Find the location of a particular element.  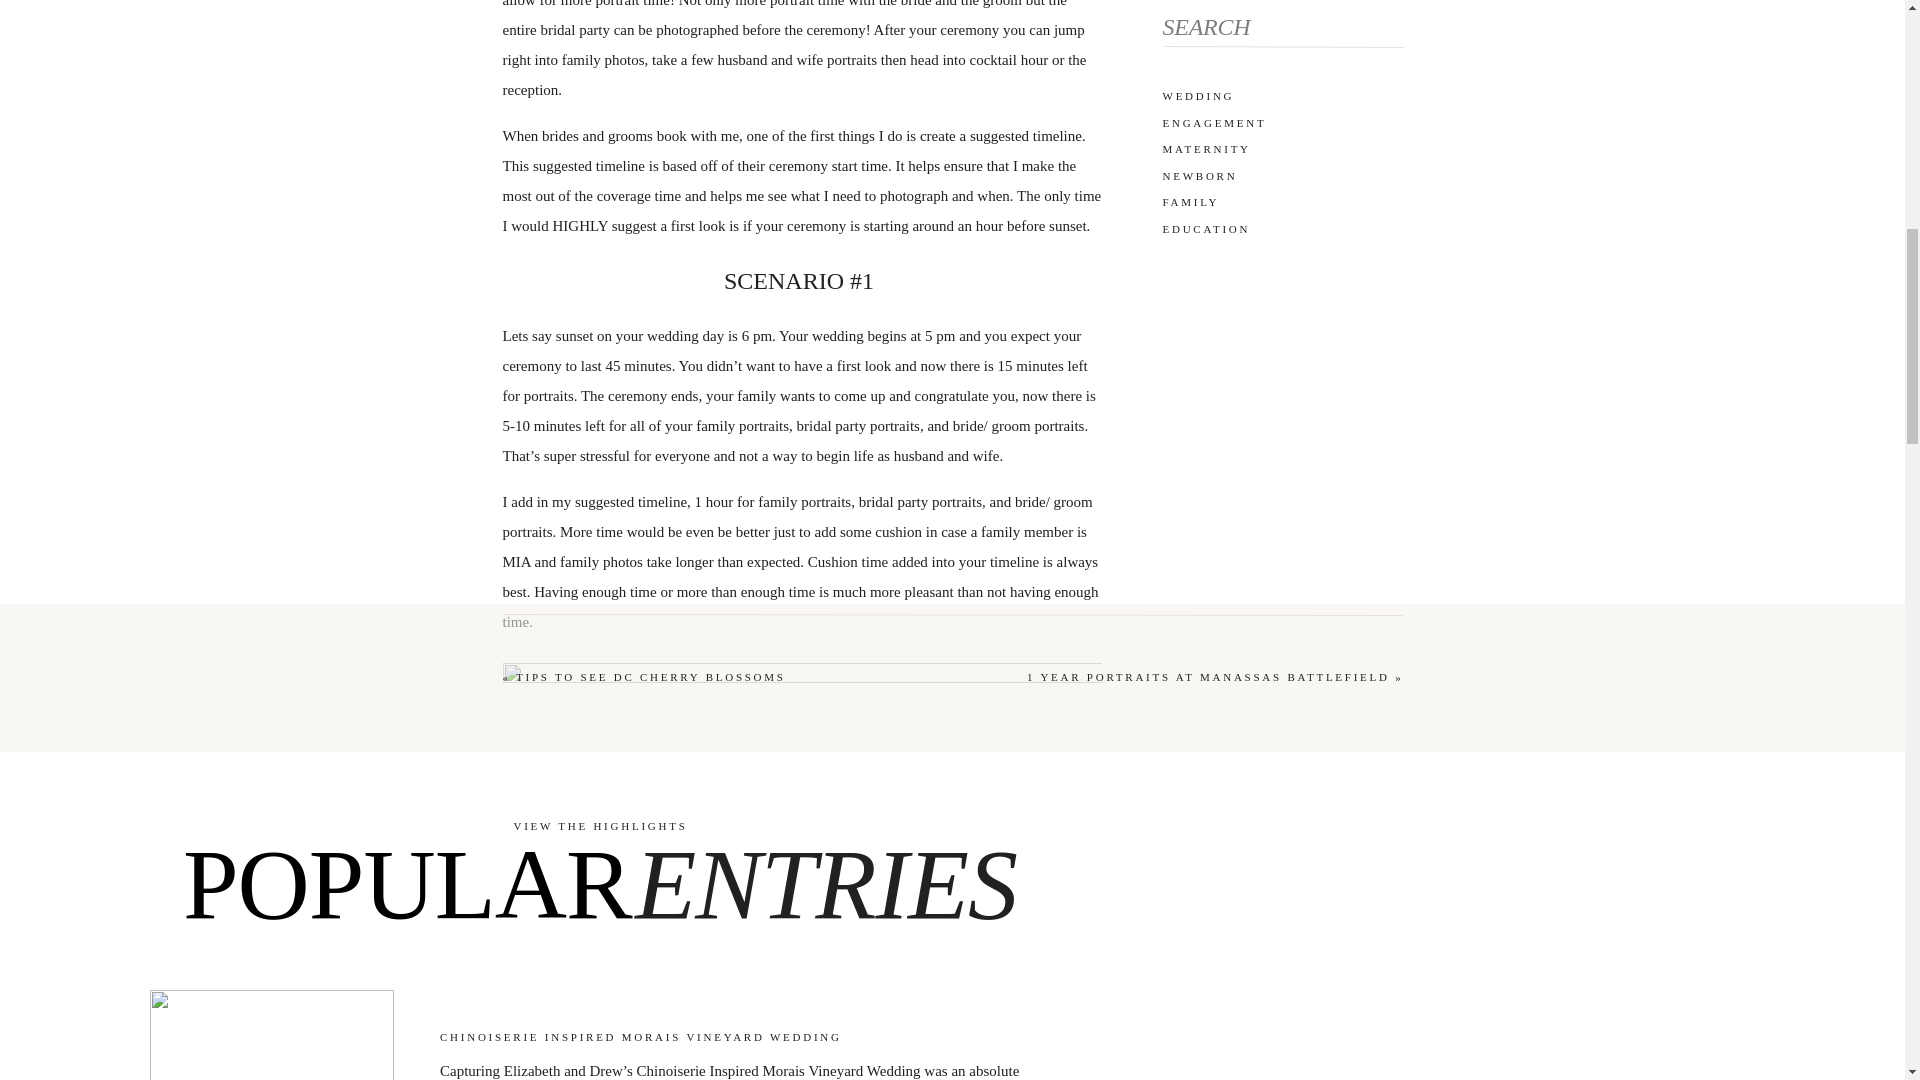

NEWBORN is located at coordinates (1282, 173).